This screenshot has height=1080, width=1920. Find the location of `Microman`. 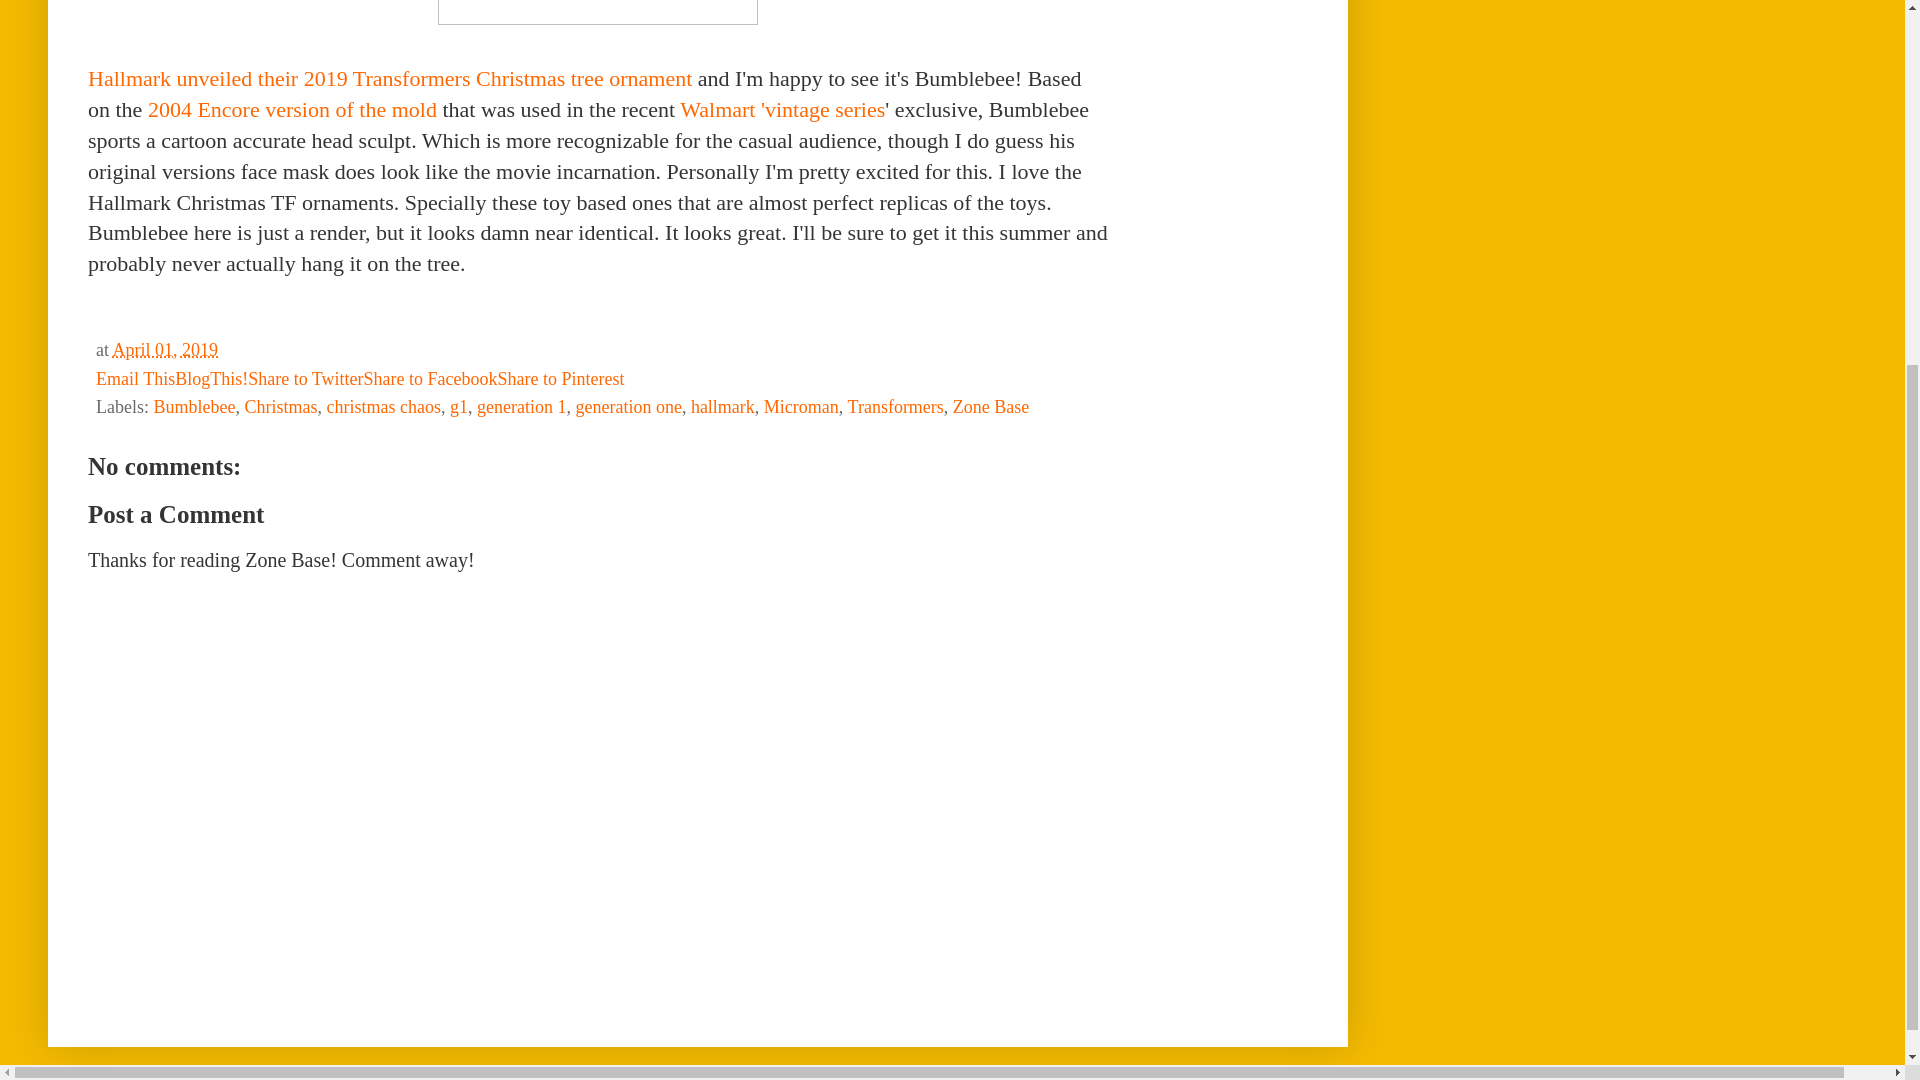

Microman is located at coordinates (802, 406).